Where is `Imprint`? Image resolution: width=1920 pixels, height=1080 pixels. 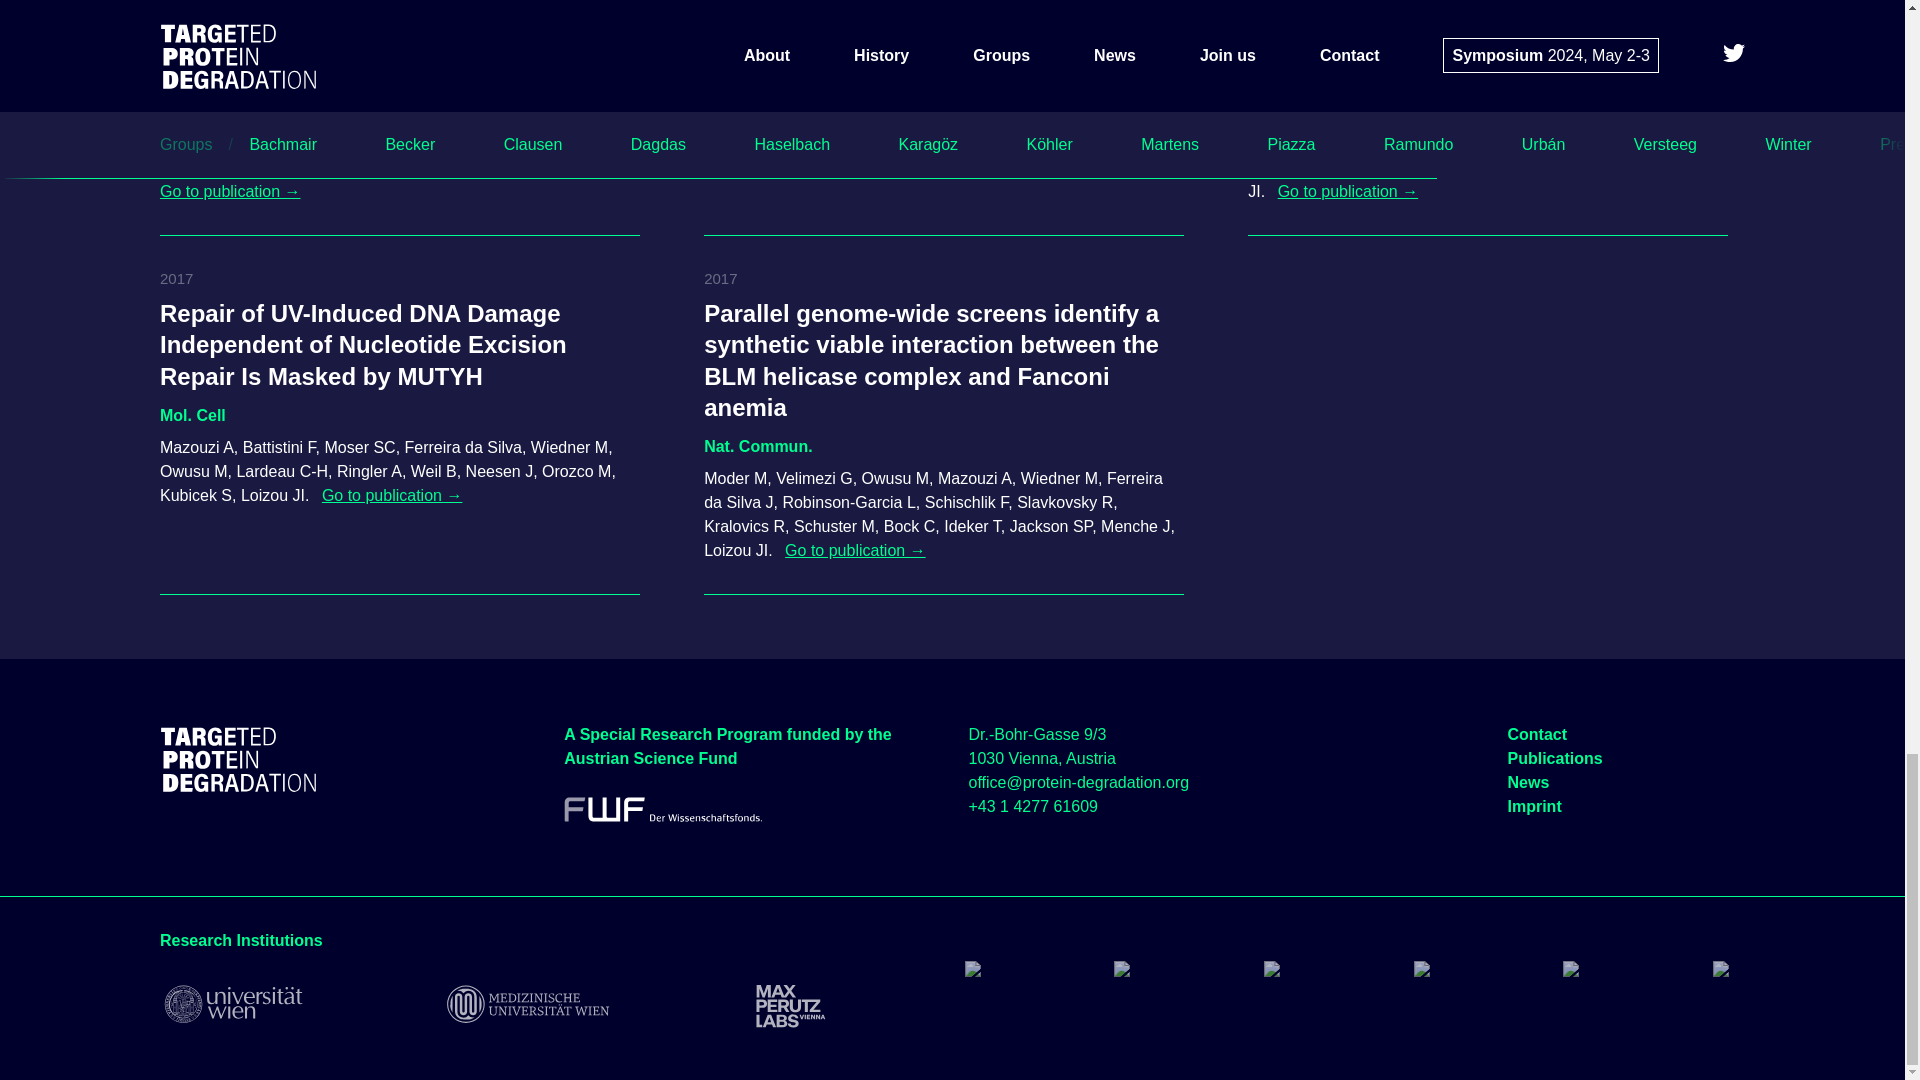 Imprint is located at coordinates (1534, 806).